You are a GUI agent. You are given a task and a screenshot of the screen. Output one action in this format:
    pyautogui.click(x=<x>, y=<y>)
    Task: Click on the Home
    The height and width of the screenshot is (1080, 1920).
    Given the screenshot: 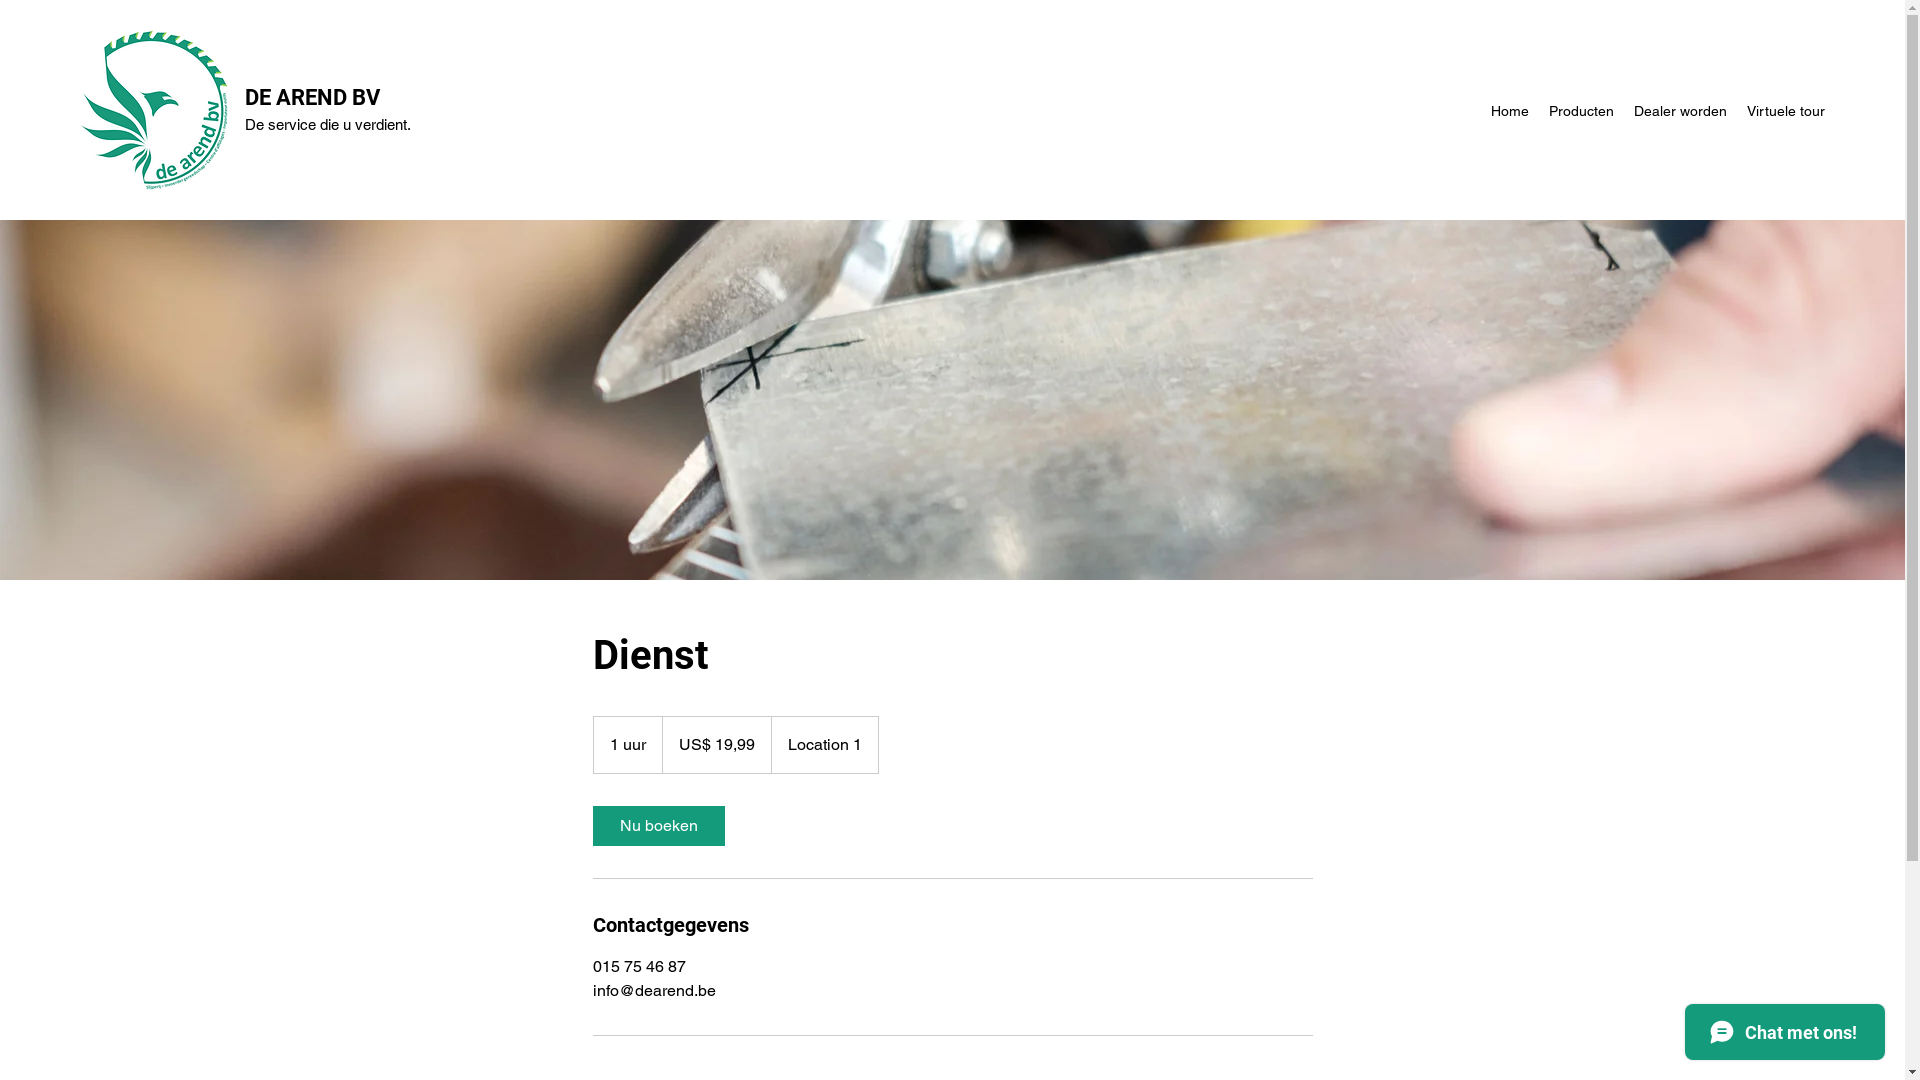 What is the action you would take?
    pyautogui.click(x=1510, y=111)
    